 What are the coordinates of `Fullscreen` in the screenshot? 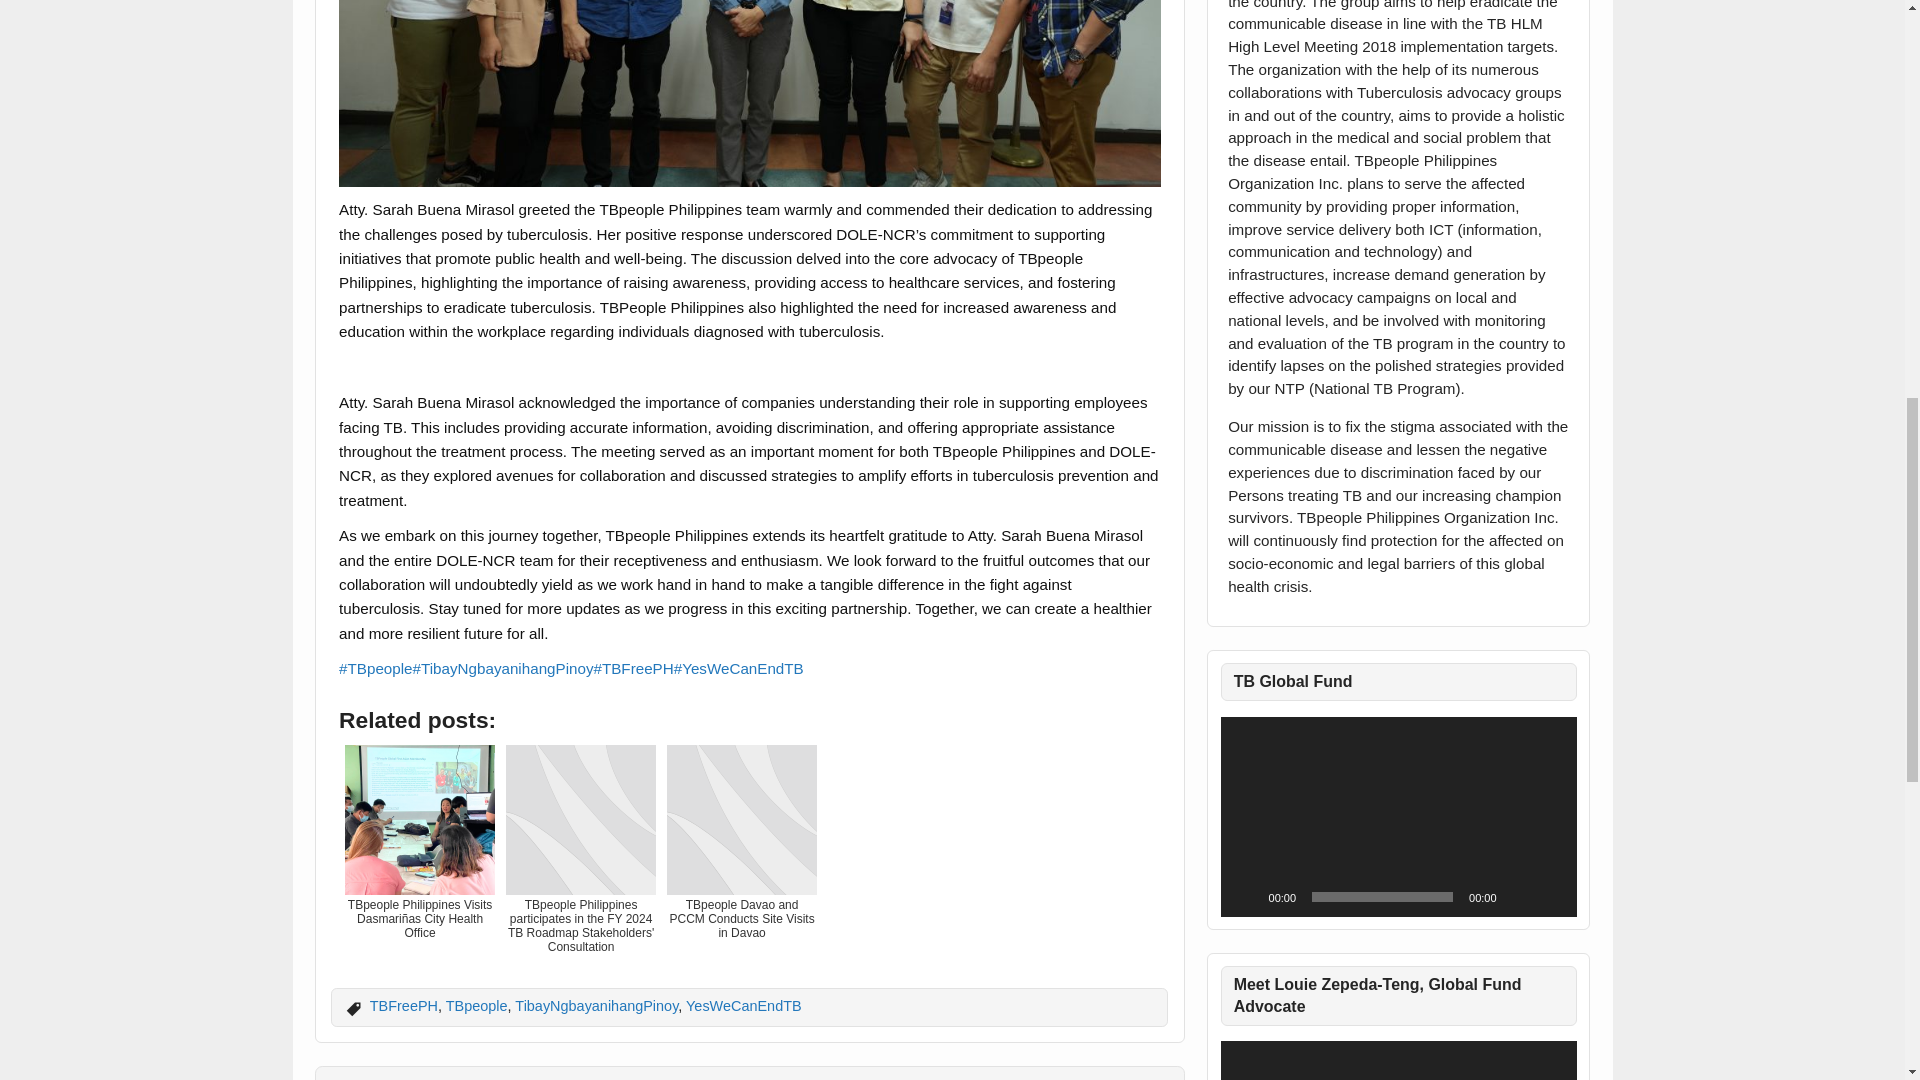 It's located at (1550, 896).